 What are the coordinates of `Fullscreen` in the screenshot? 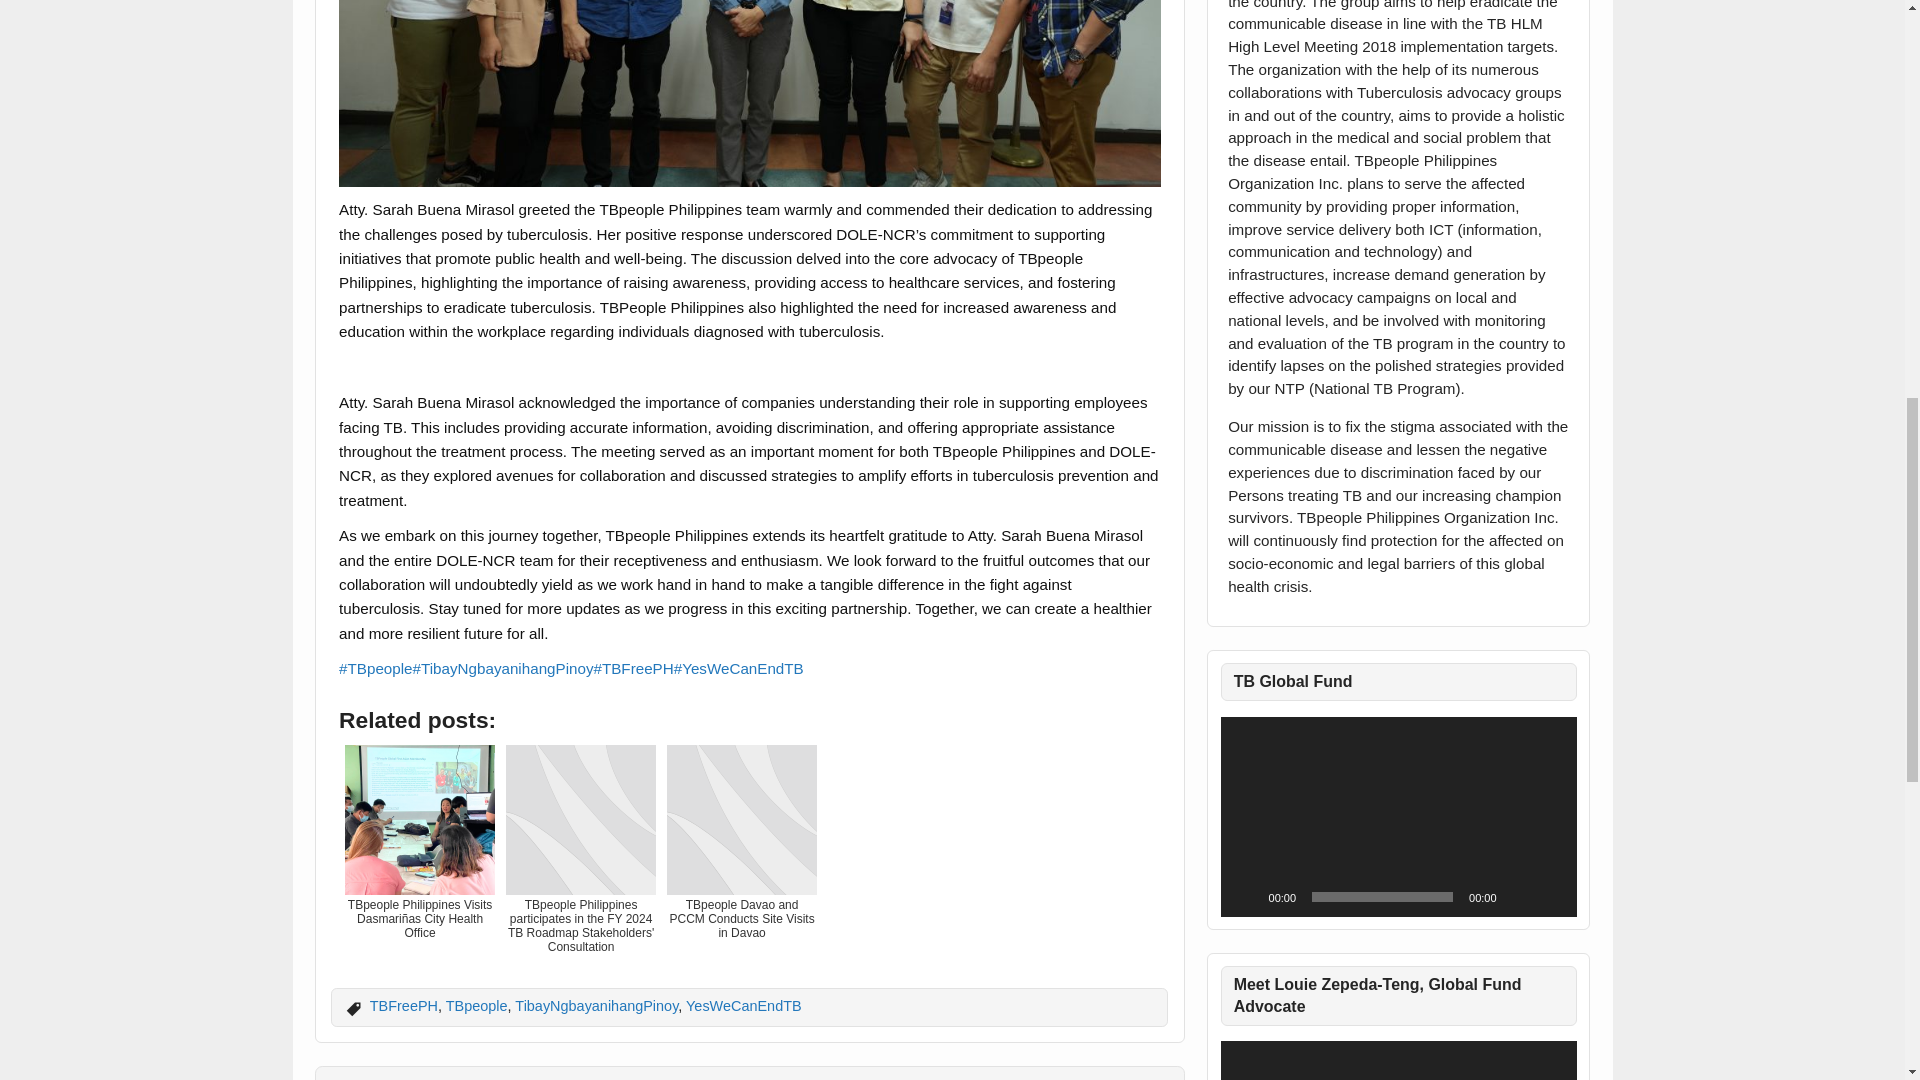 It's located at (1550, 896).